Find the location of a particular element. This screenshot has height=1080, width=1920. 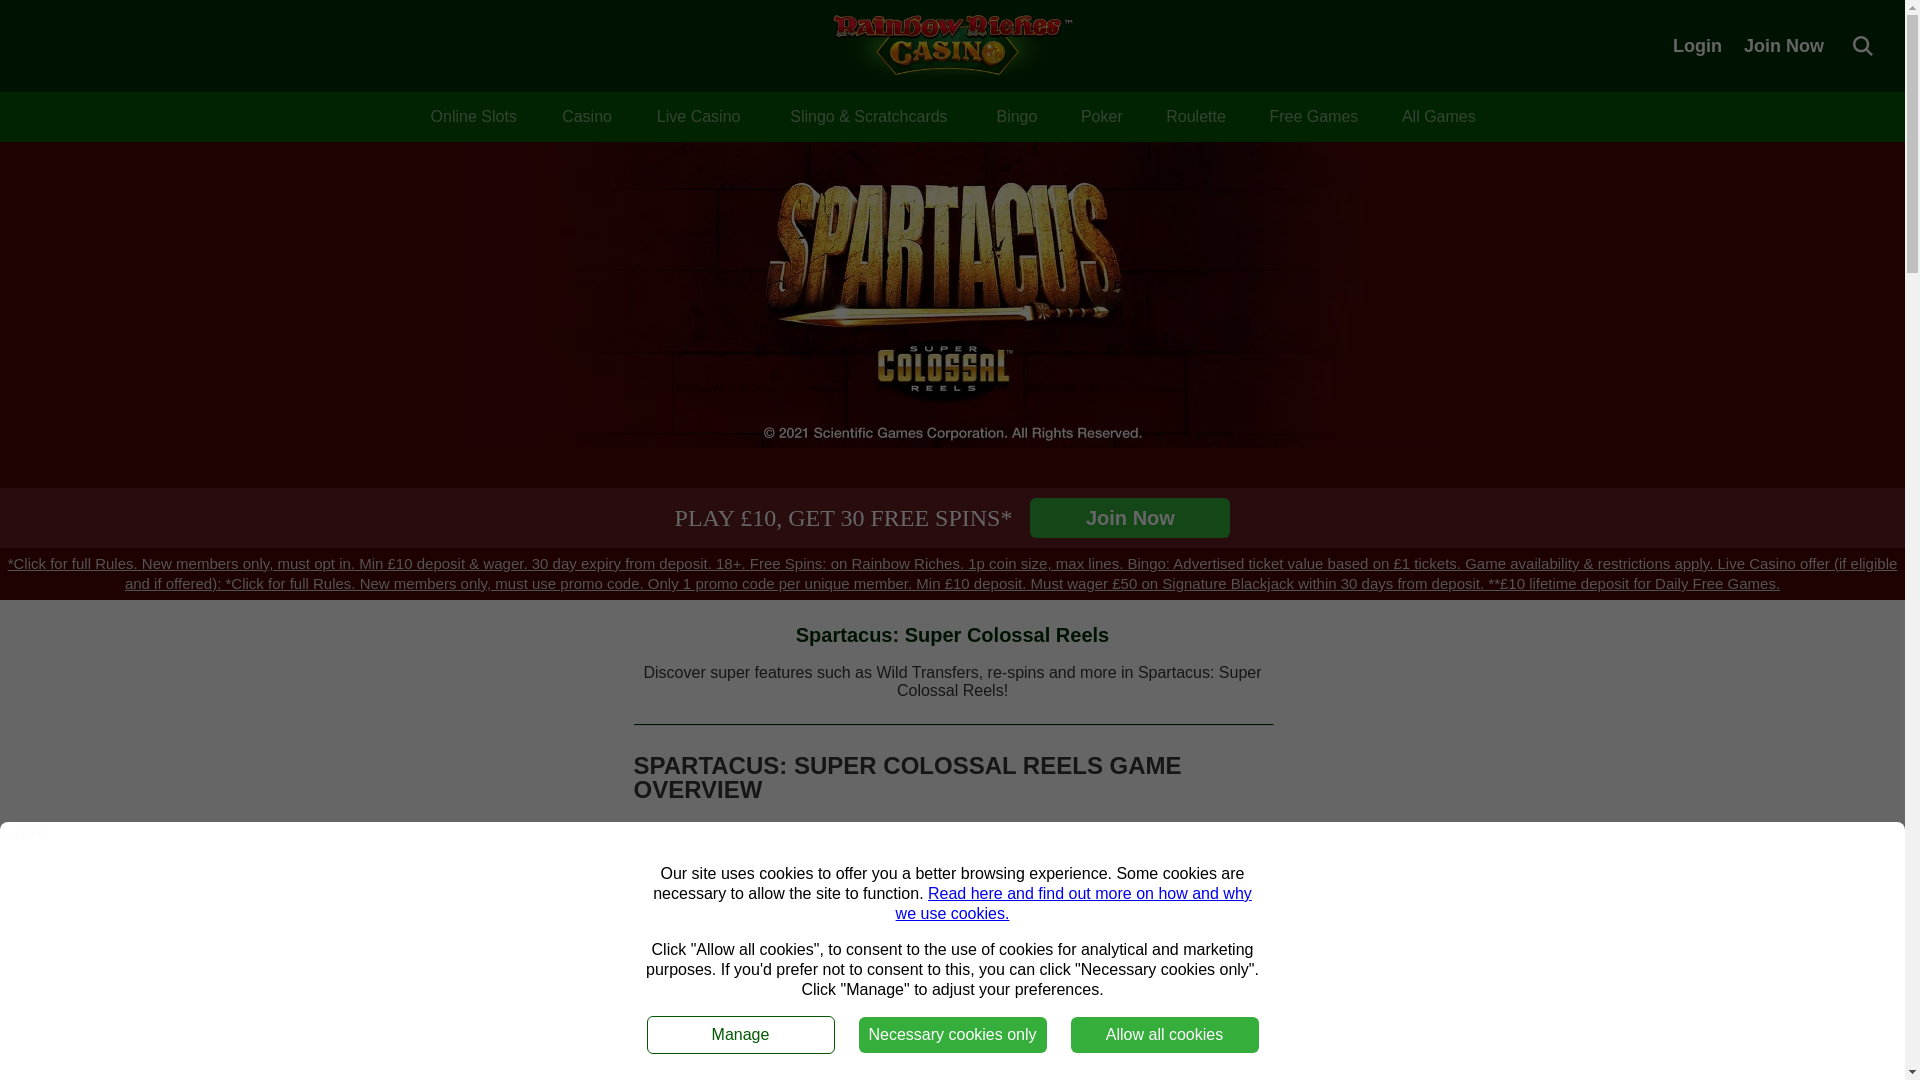

Bingo is located at coordinates (1016, 116).